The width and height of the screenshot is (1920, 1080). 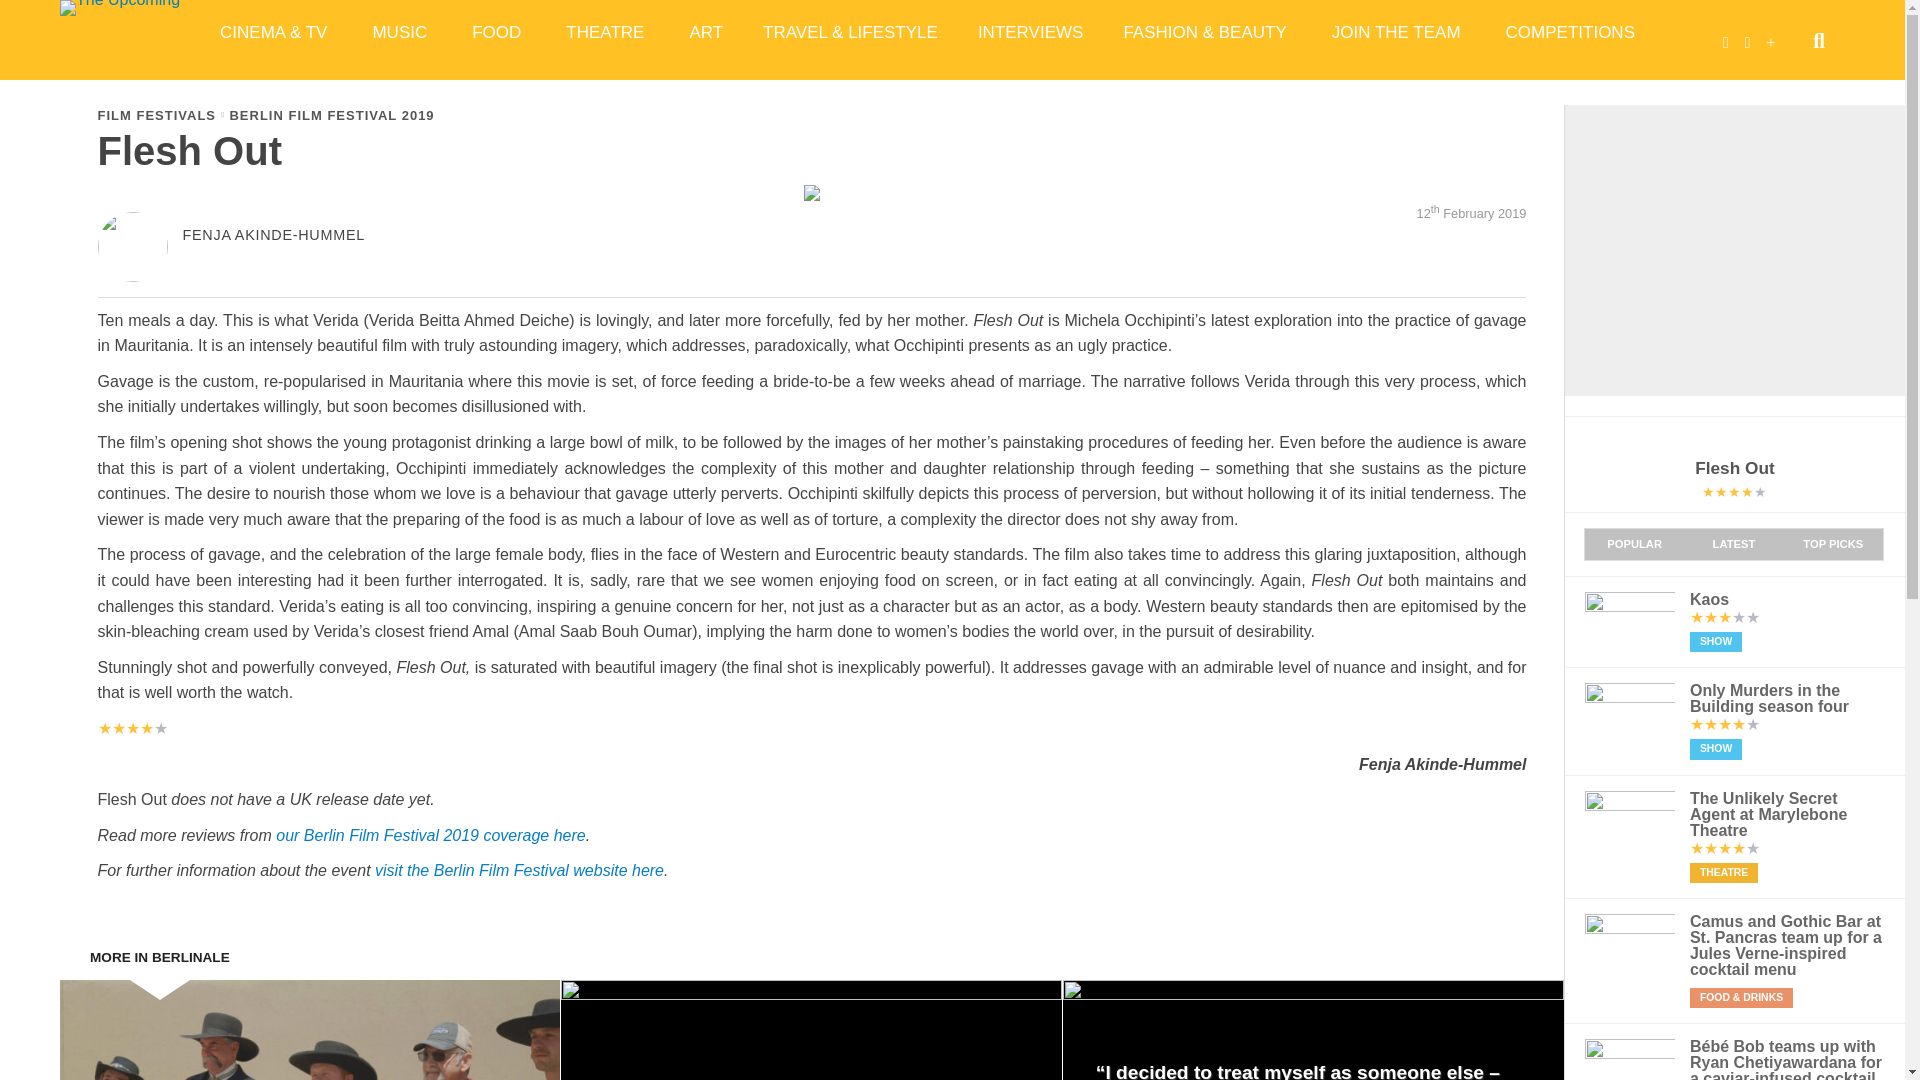 What do you see at coordinates (401, 32) in the screenshot?
I see `MUSIC` at bounding box center [401, 32].